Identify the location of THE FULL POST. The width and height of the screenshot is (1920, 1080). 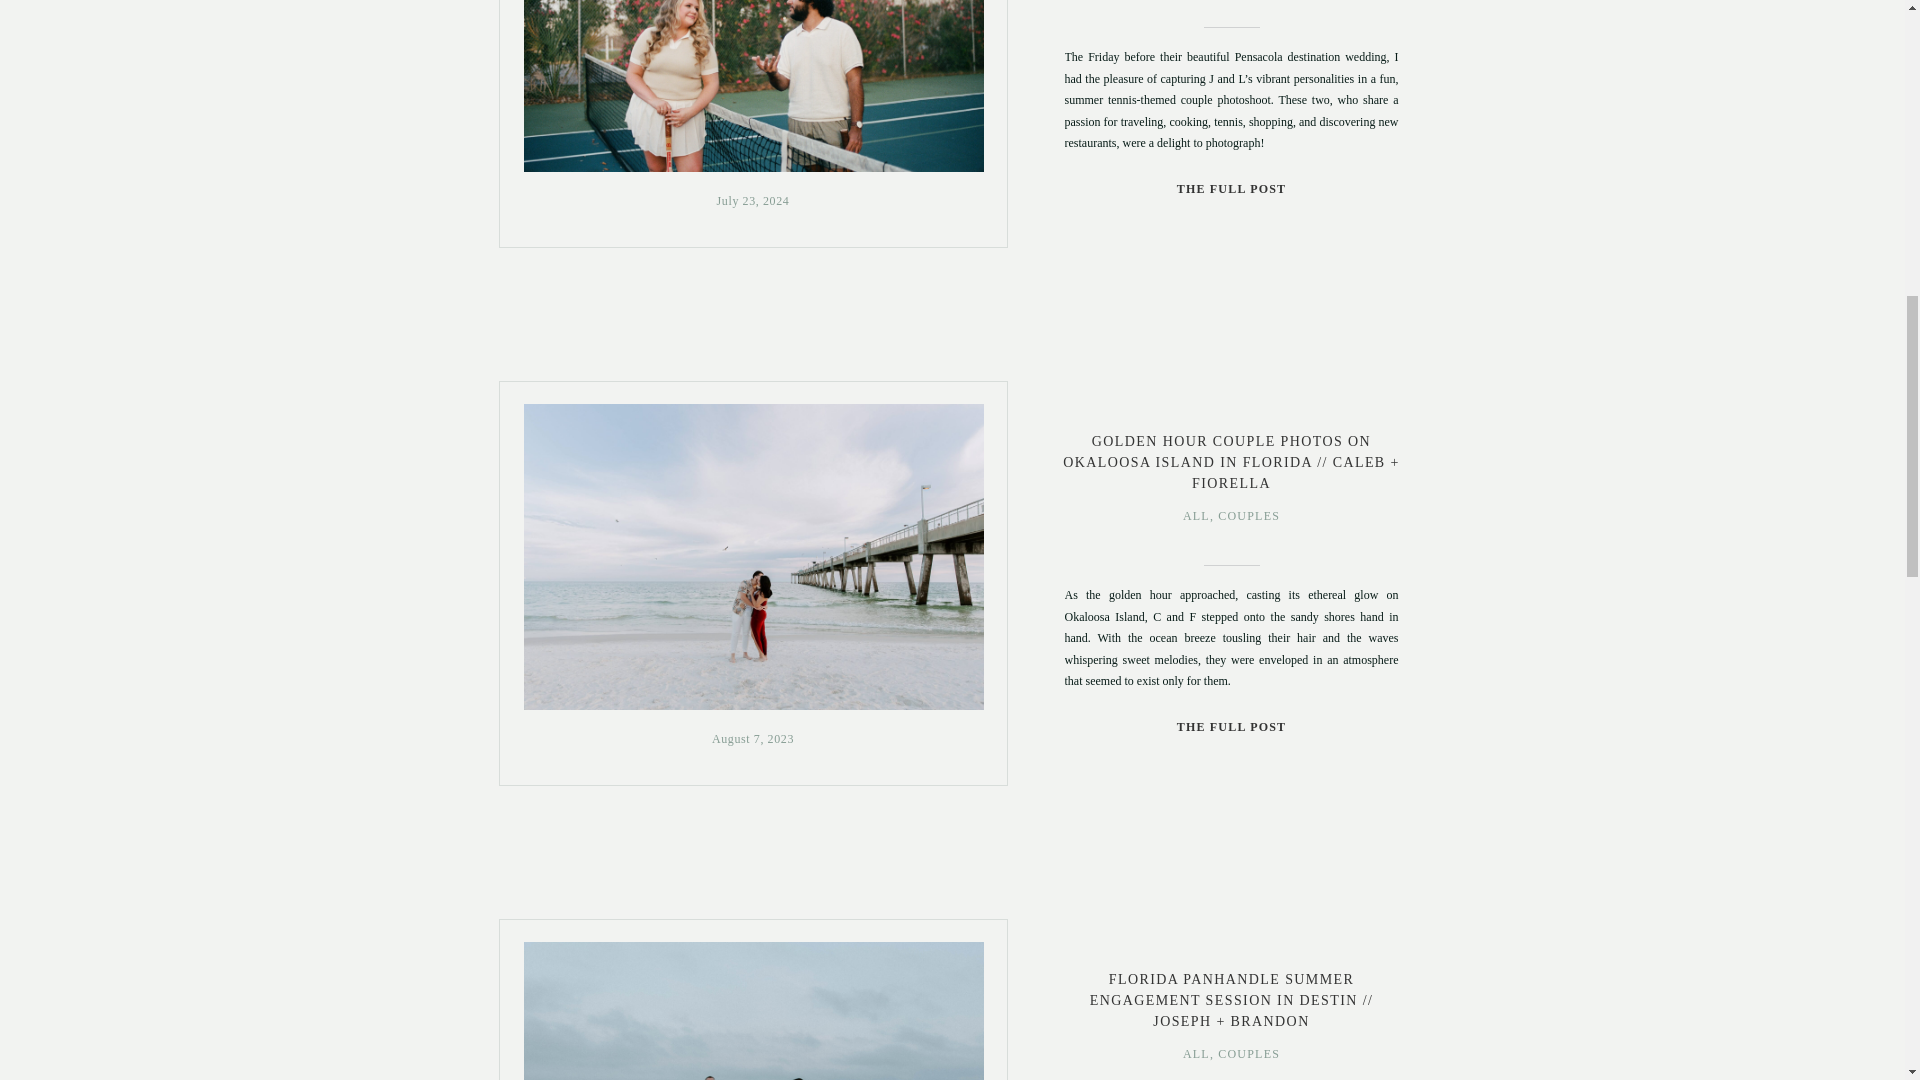
(1230, 189).